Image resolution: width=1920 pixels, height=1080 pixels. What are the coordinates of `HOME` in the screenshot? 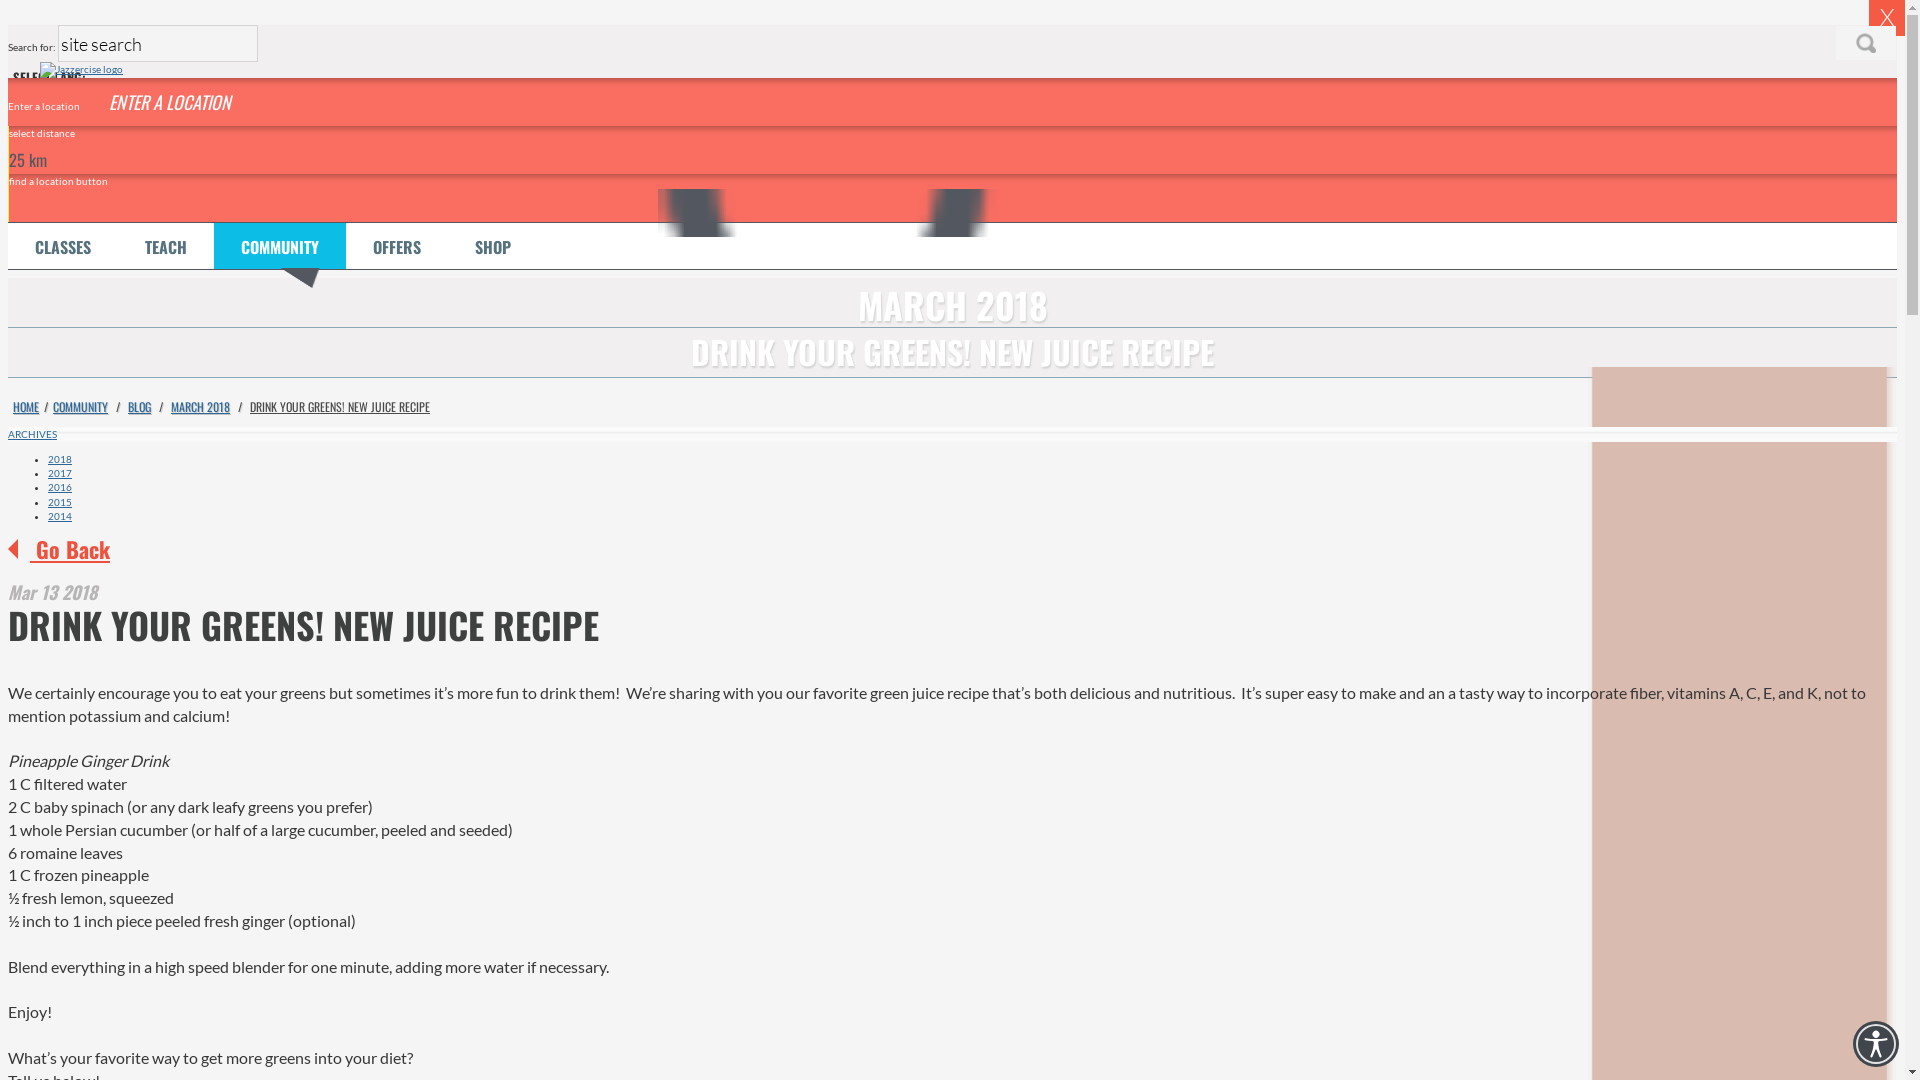 It's located at (26, 406).